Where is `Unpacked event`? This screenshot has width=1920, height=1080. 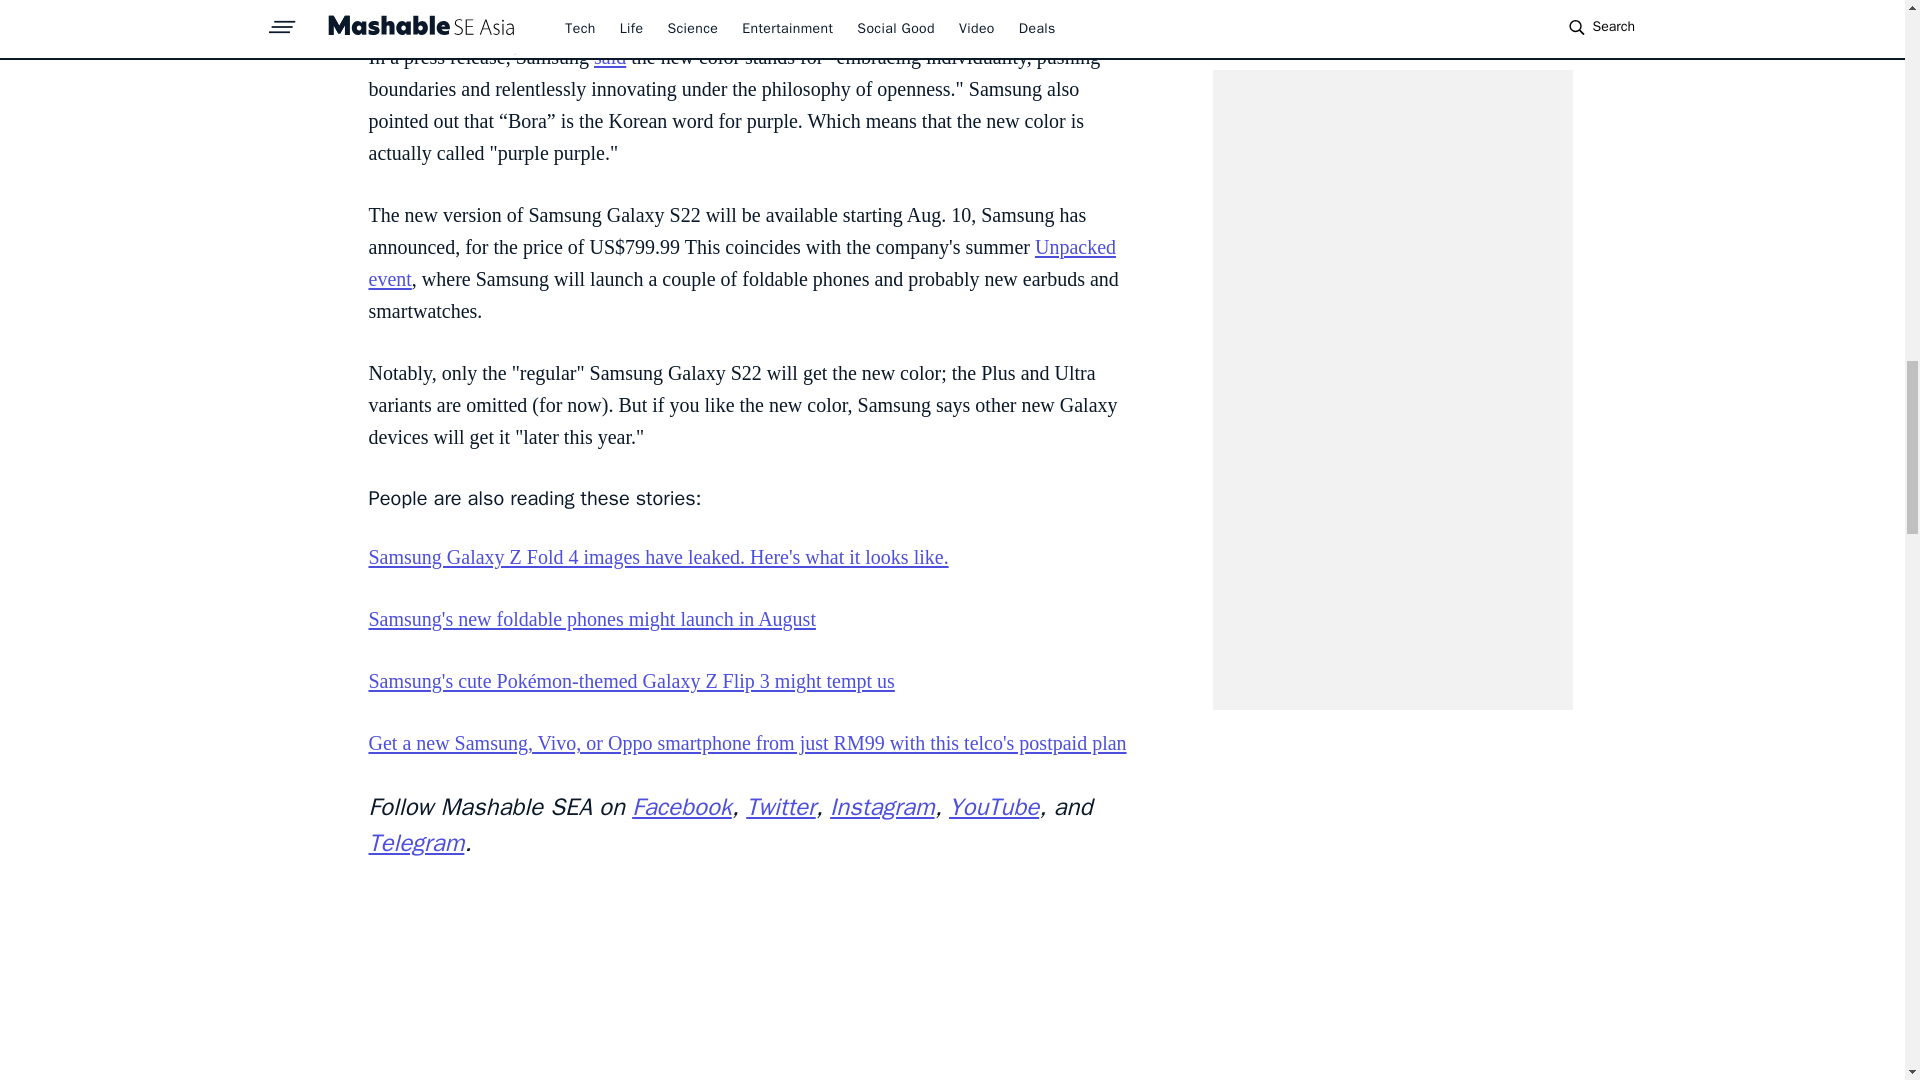 Unpacked event is located at coordinates (742, 263).